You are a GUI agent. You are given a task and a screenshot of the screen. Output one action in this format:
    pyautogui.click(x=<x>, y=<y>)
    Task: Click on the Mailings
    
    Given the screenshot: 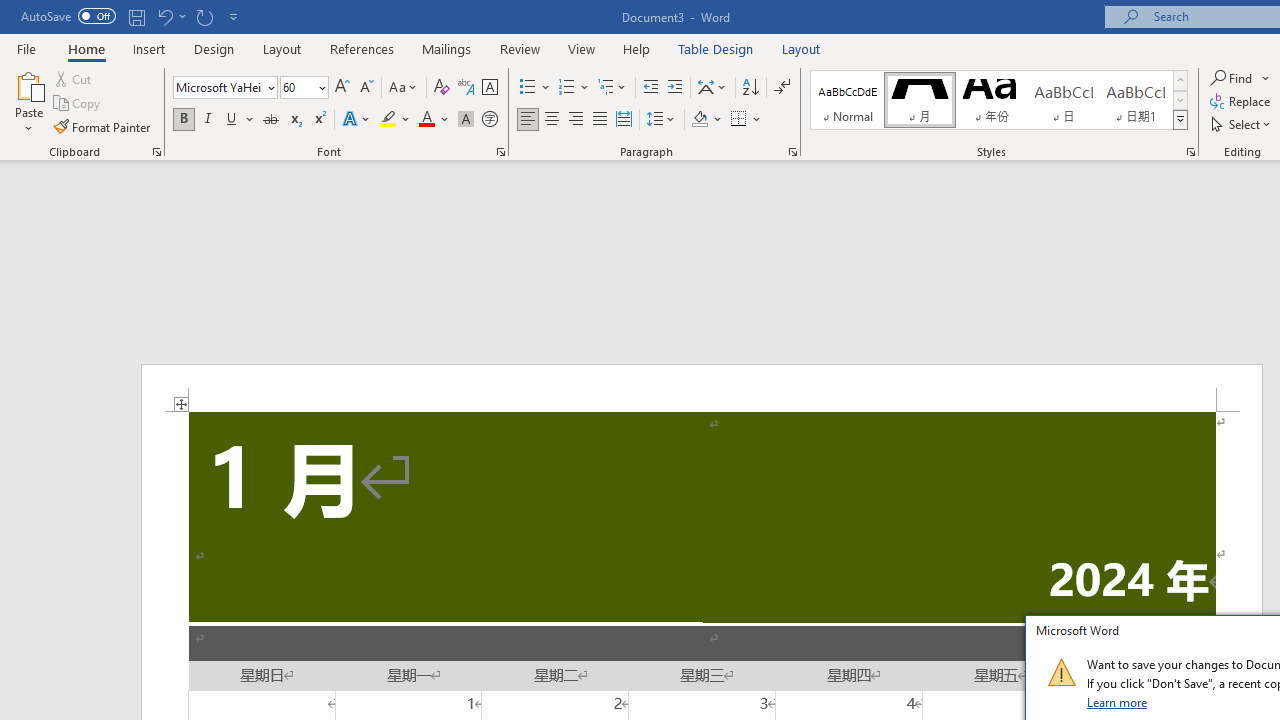 What is the action you would take?
    pyautogui.click(x=447, y=48)
    